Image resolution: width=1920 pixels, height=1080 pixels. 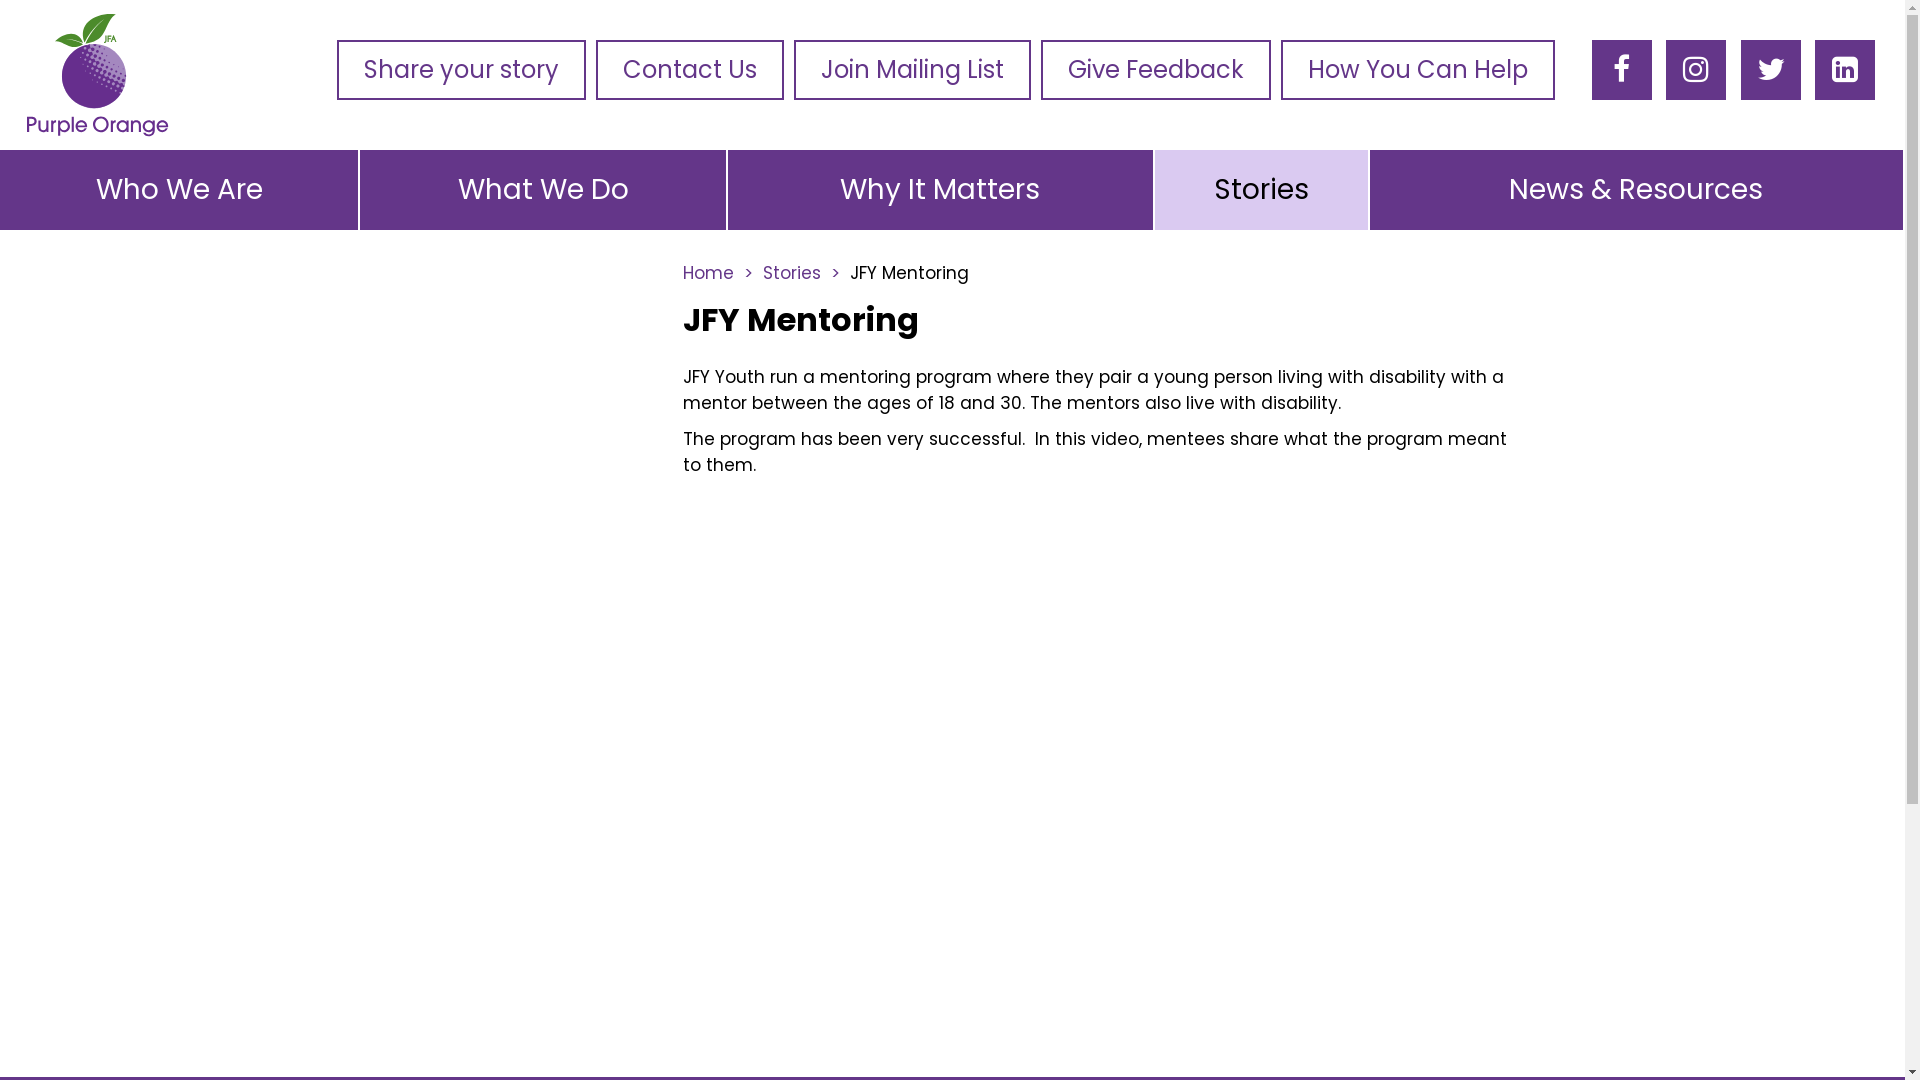 I want to click on Who We Are, so click(x=179, y=190).